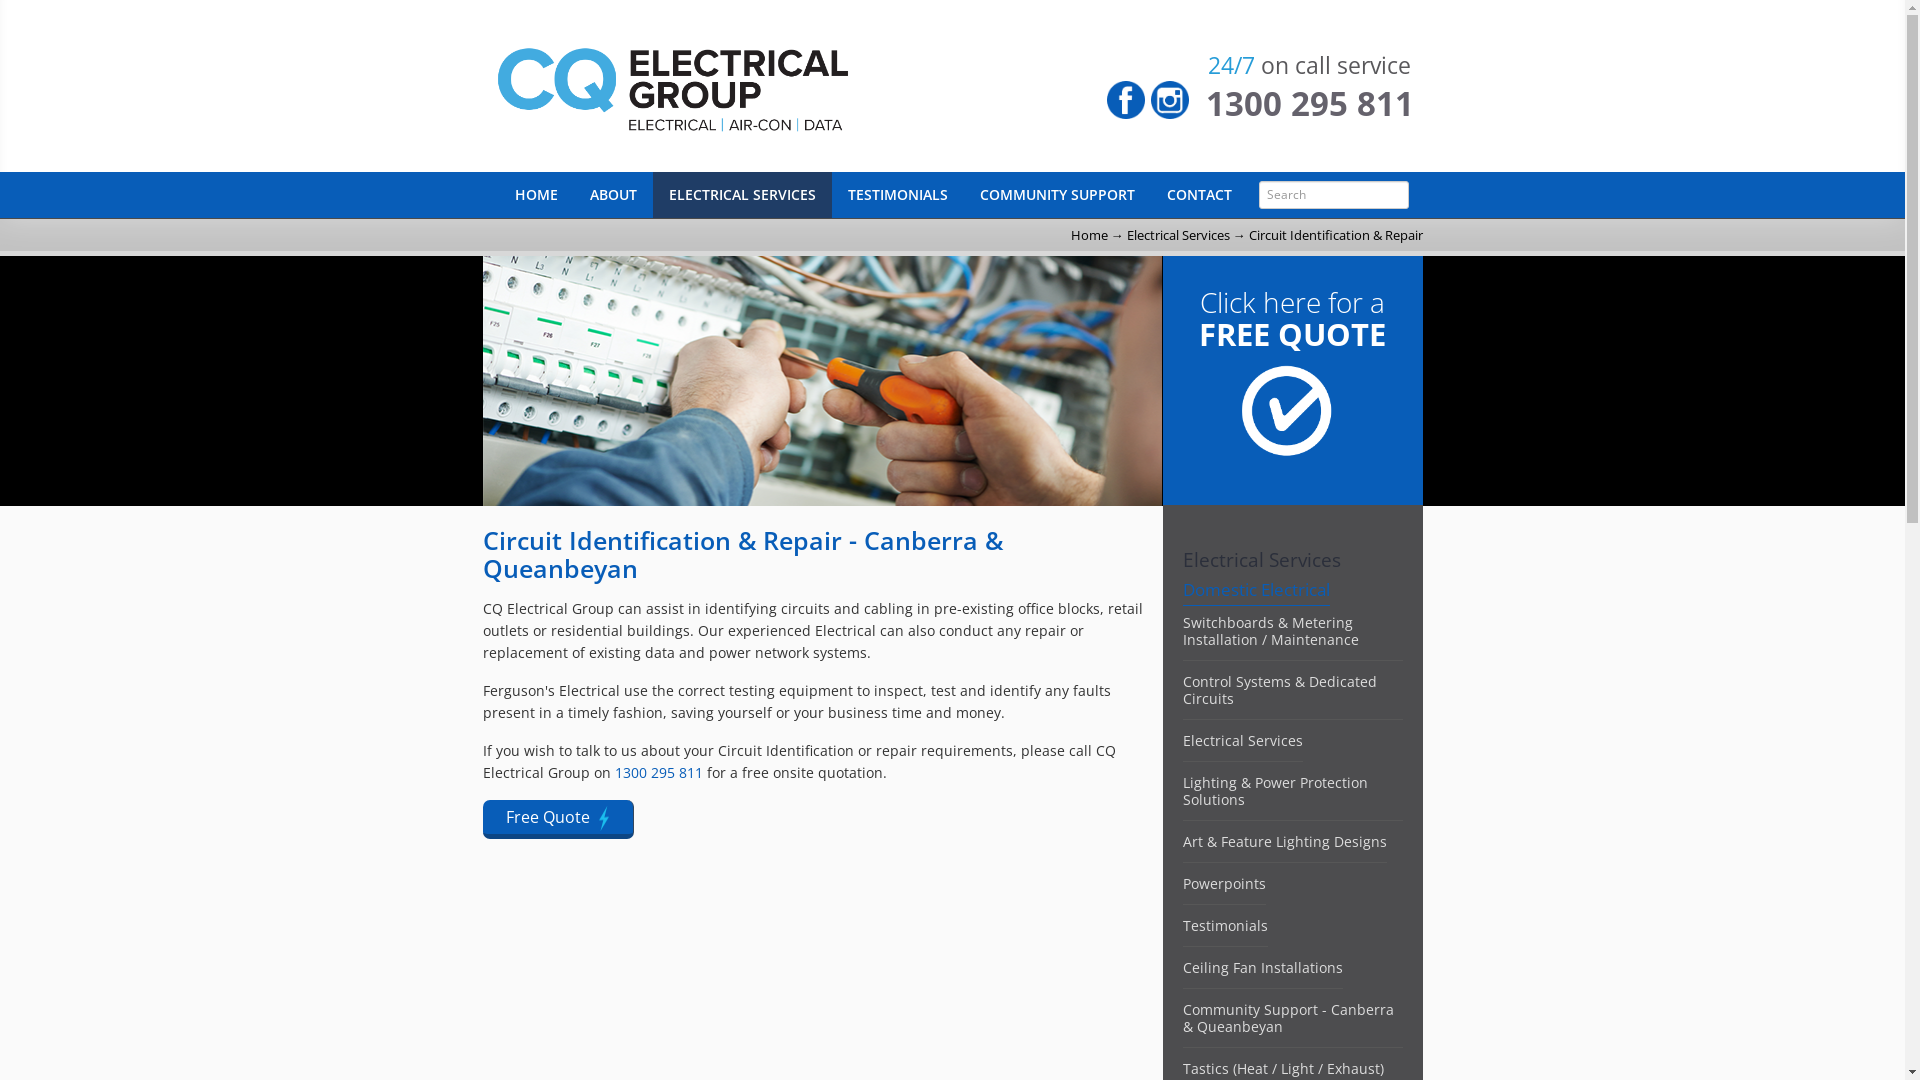 The image size is (1920, 1080). Describe the element at coordinates (1279, 690) in the screenshot. I see `Control Systems & Dedicated Circuits` at that location.